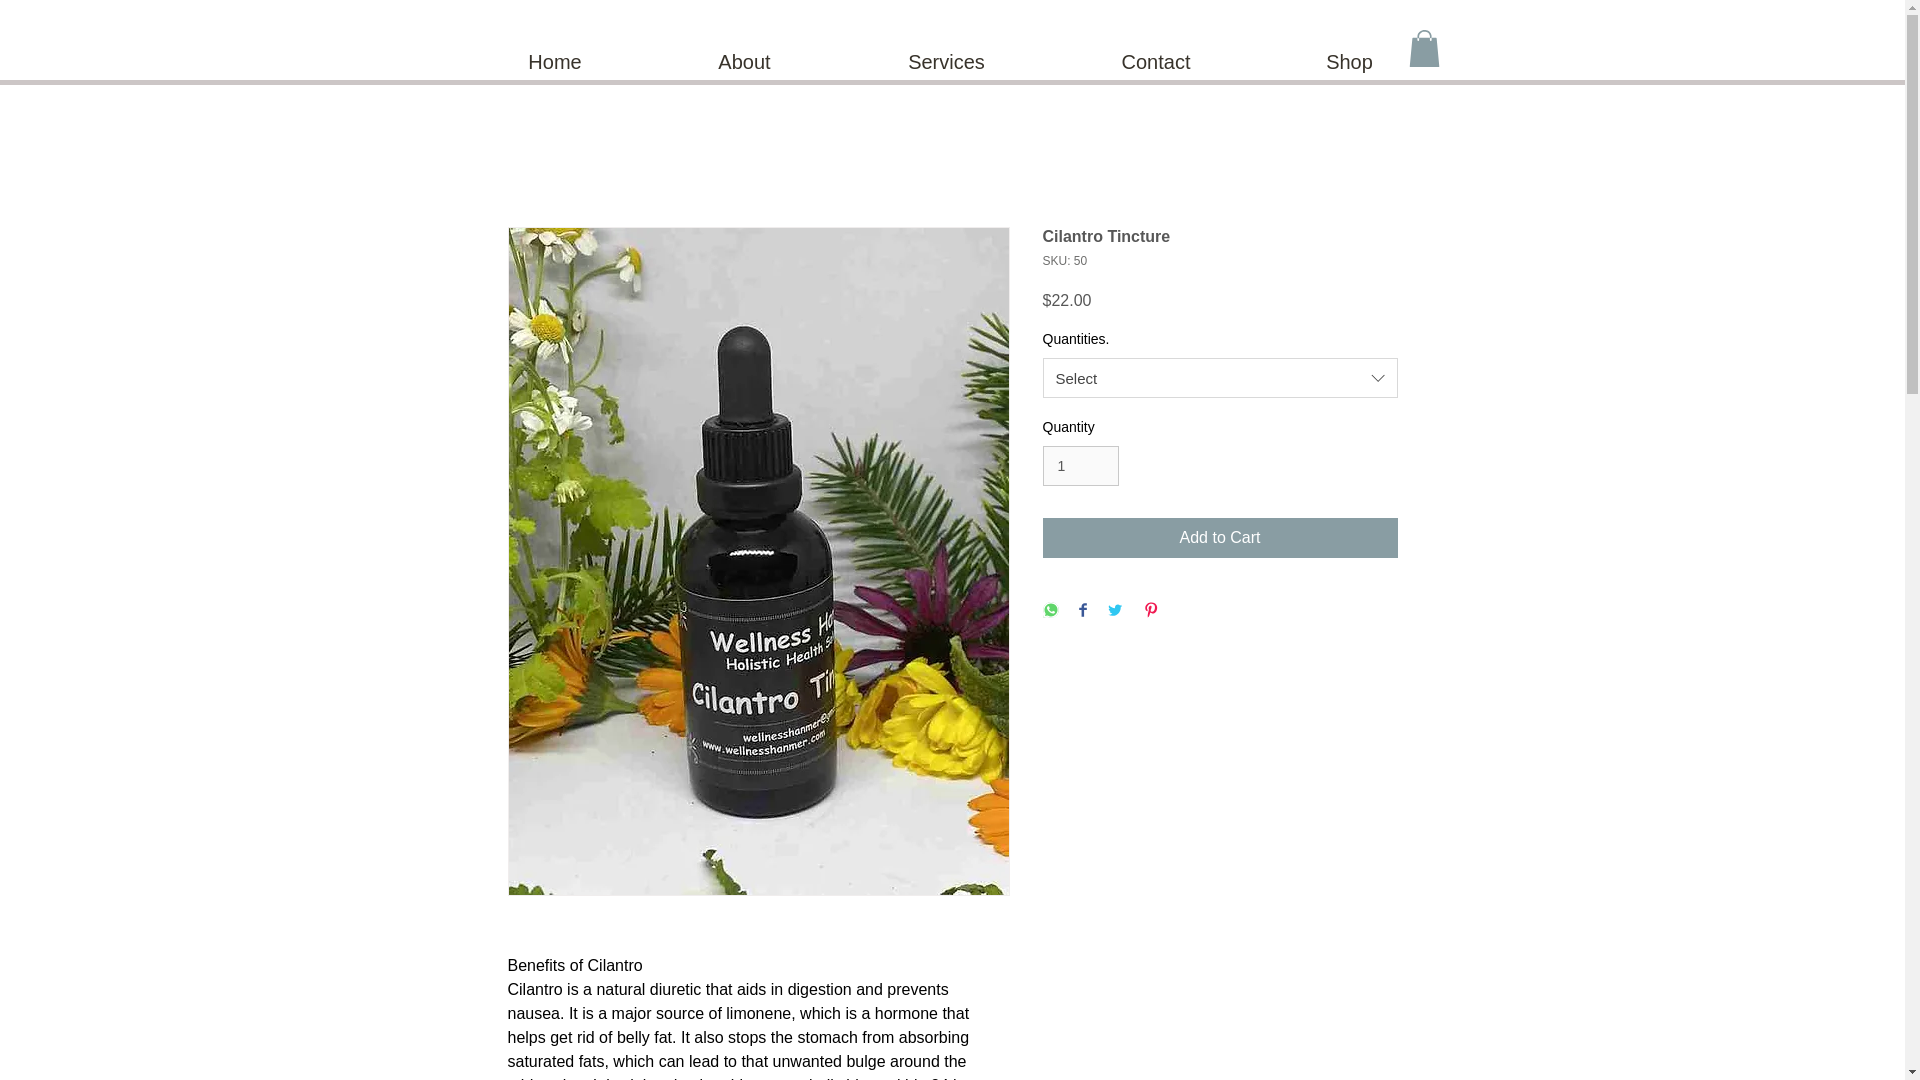 The width and height of the screenshot is (1920, 1080). What do you see at coordinates (554, 62) in the screenshot?
I see `Home` at bounding box center [554, 62].